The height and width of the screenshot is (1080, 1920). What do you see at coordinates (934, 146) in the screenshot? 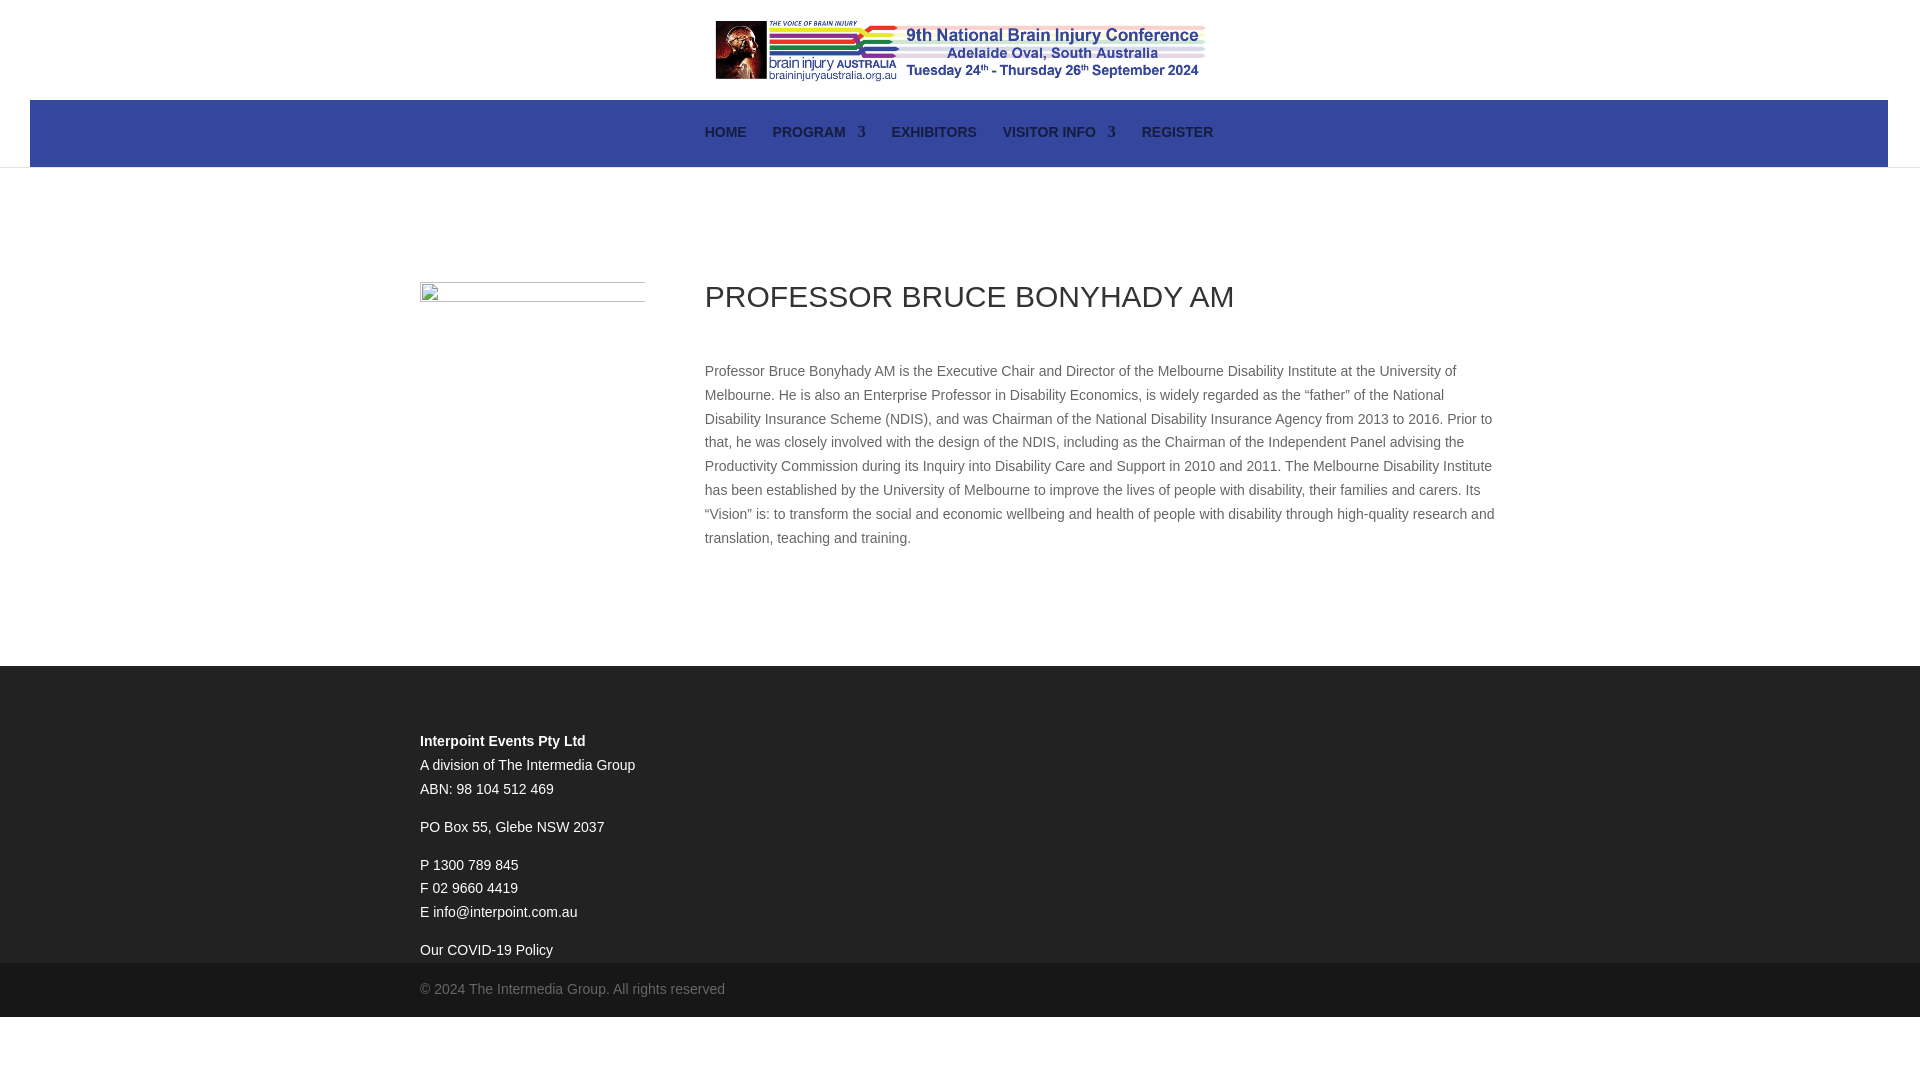
I see `EXHIBITORS` at bounding box center [934, 146].